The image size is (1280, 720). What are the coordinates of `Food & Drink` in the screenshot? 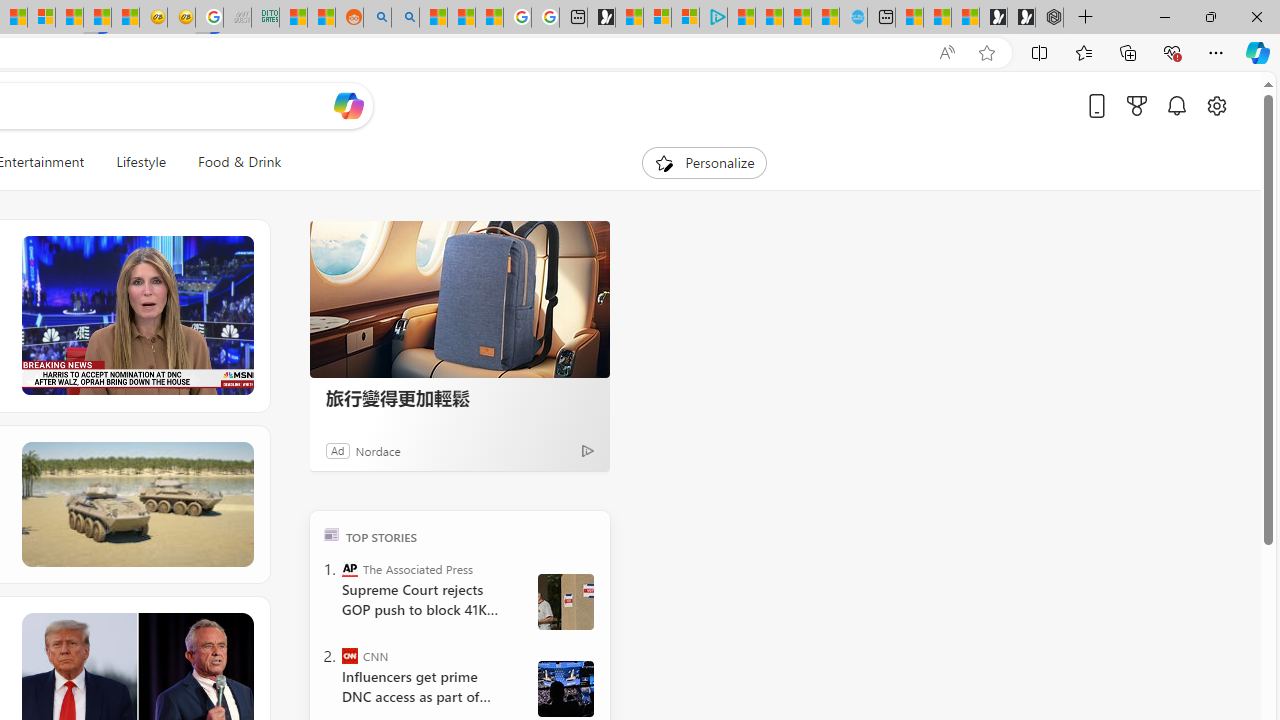 It's located at (231, 162).